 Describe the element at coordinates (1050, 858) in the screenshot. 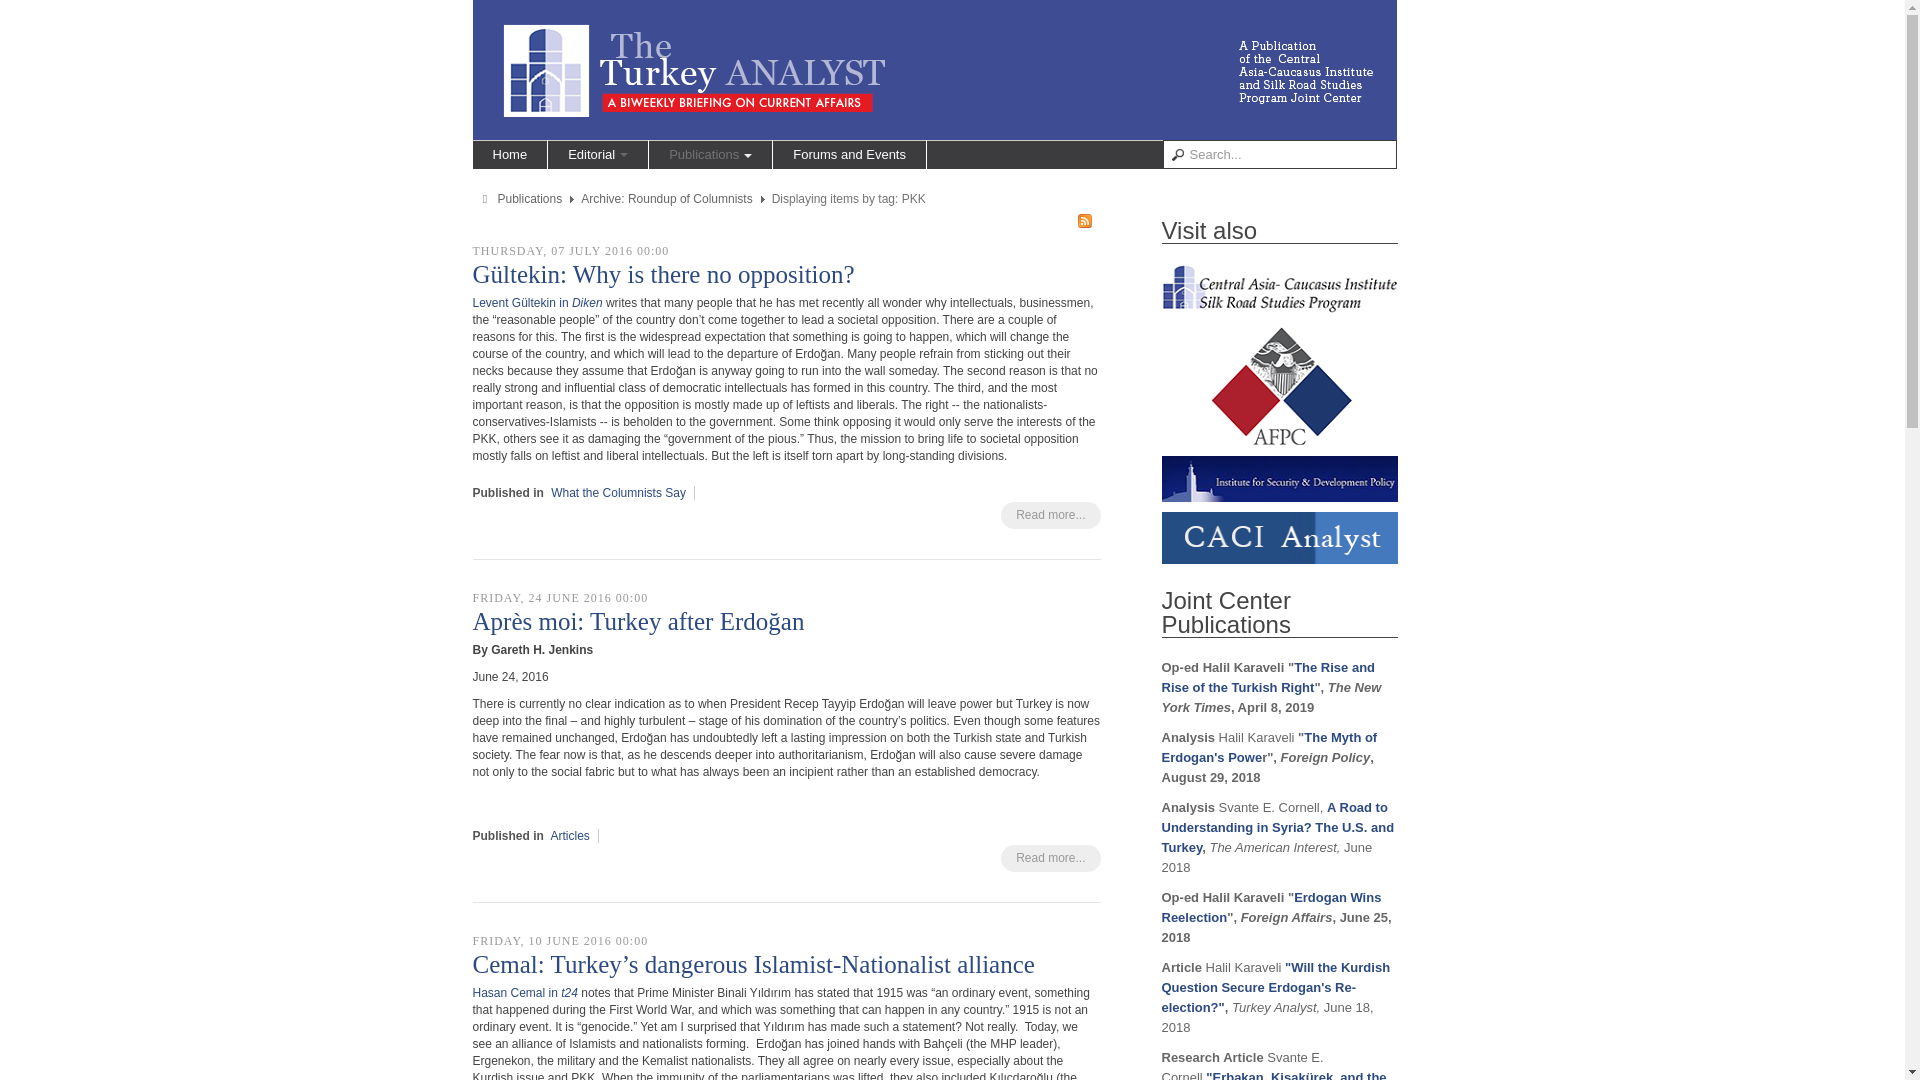

I see `Read more...` at that location.